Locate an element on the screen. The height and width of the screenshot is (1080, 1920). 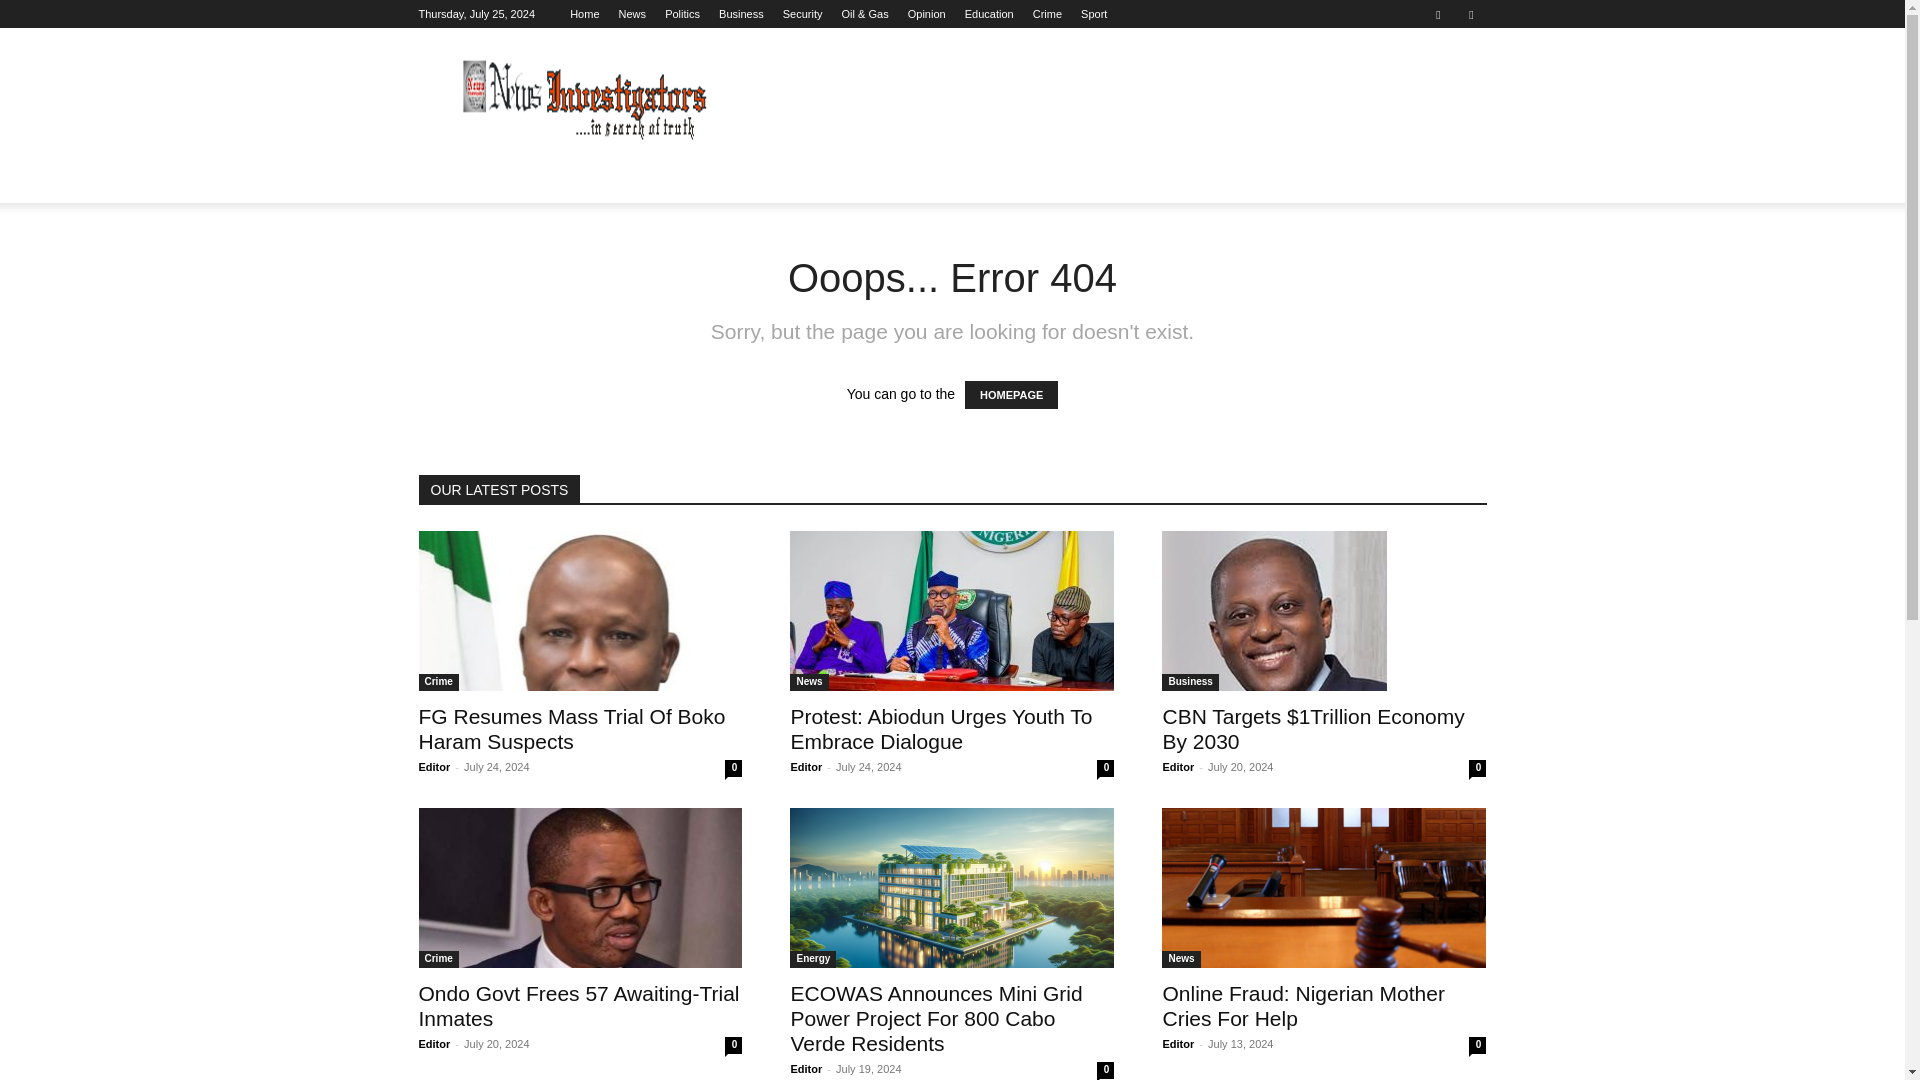
Facebook is located at coordinates (1438, 14).